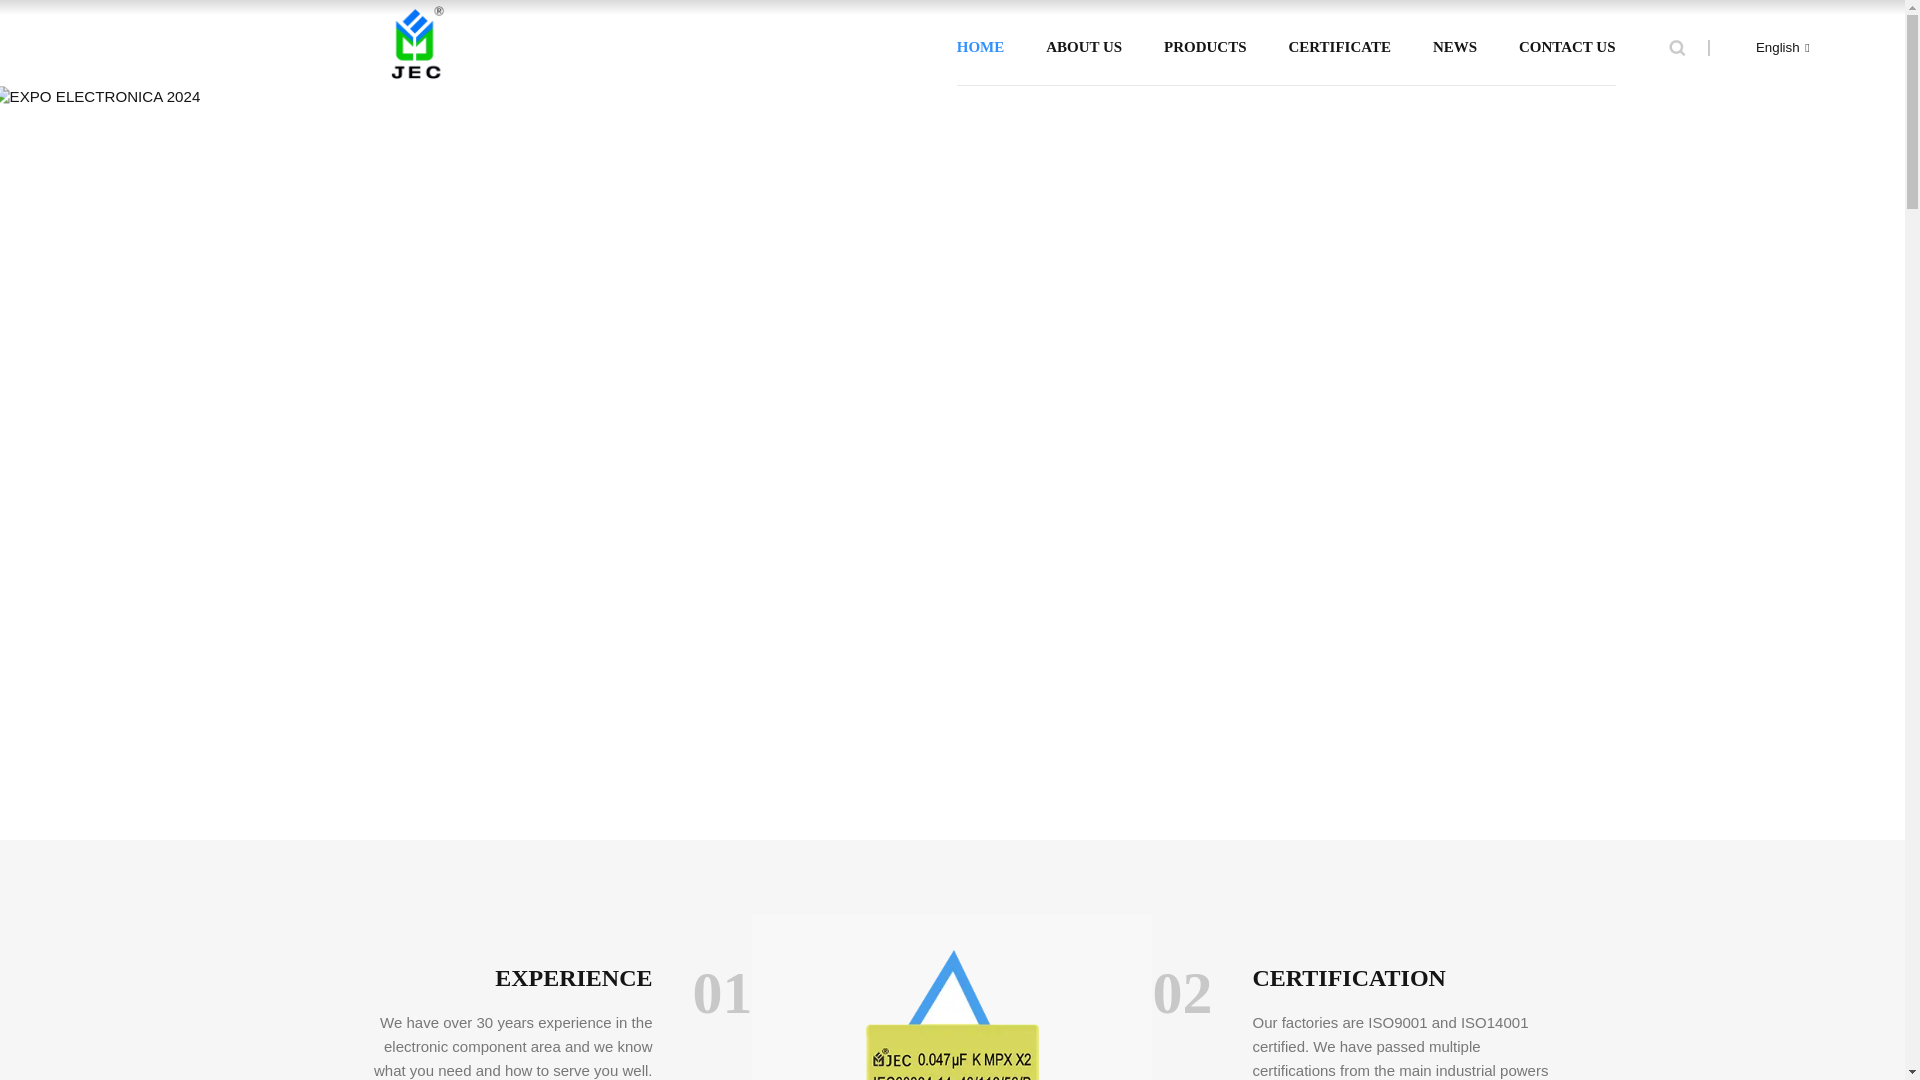 The width and height of the screenshot is (1920, 1080). What do you see at coordinates (1204, 47) in the screenshot?
I see `PRODUCTS` at bounding box center [1204, 47].